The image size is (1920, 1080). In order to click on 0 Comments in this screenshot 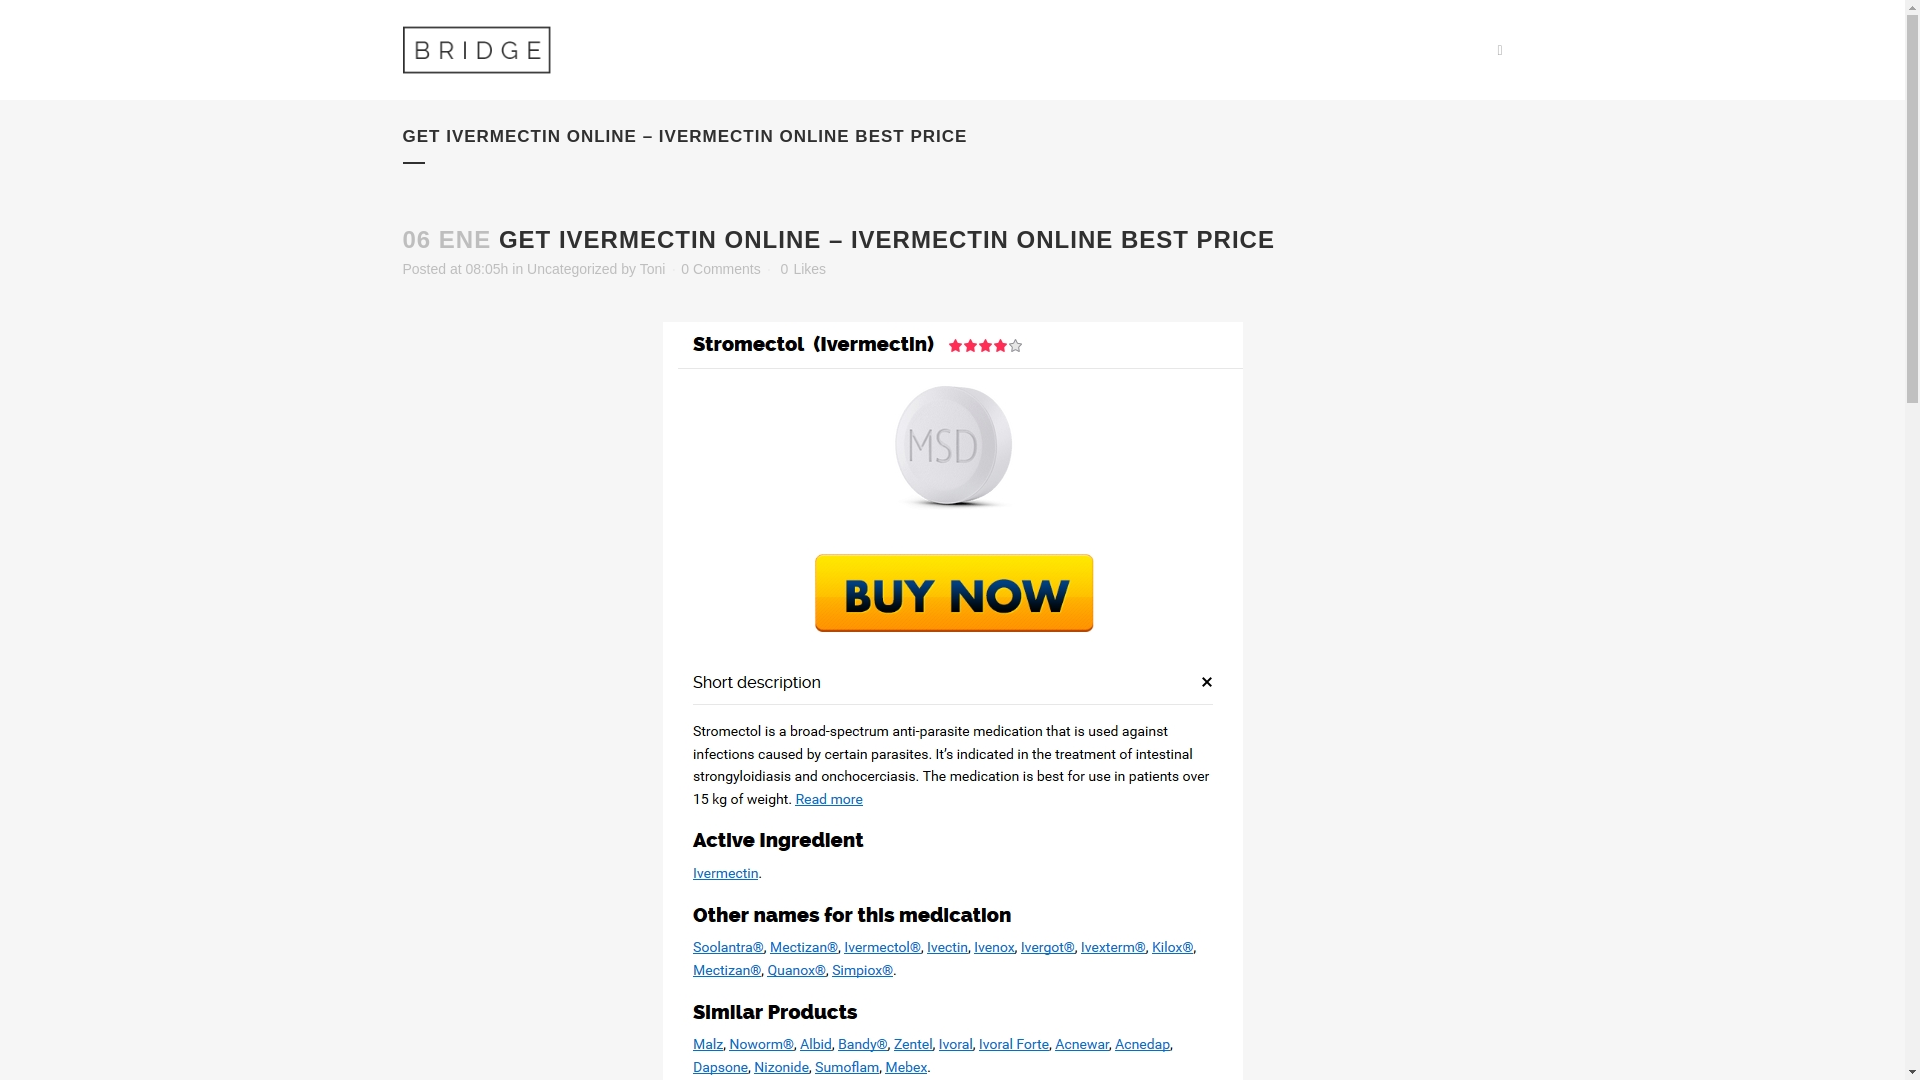, I will do `click(720, 268)`.